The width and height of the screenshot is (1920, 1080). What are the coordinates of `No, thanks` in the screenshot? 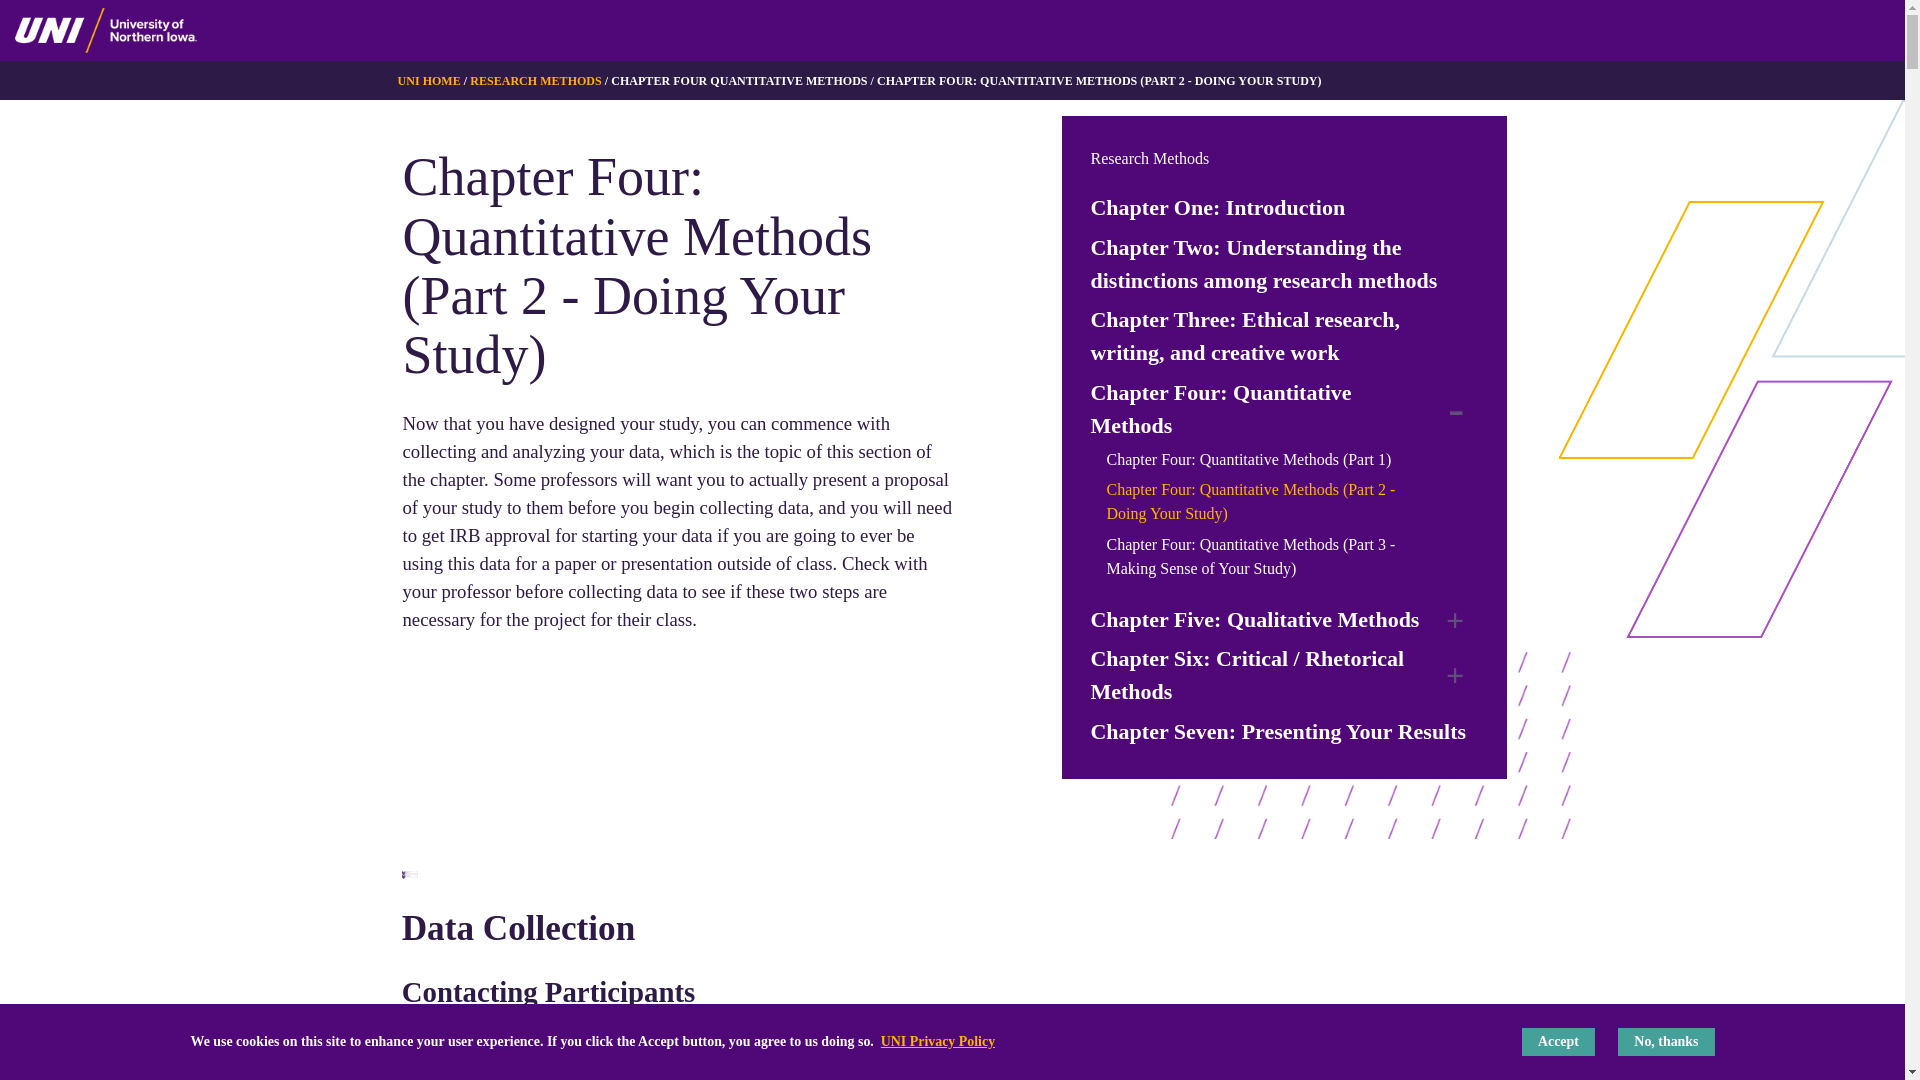 It's located at (1666, 1042).